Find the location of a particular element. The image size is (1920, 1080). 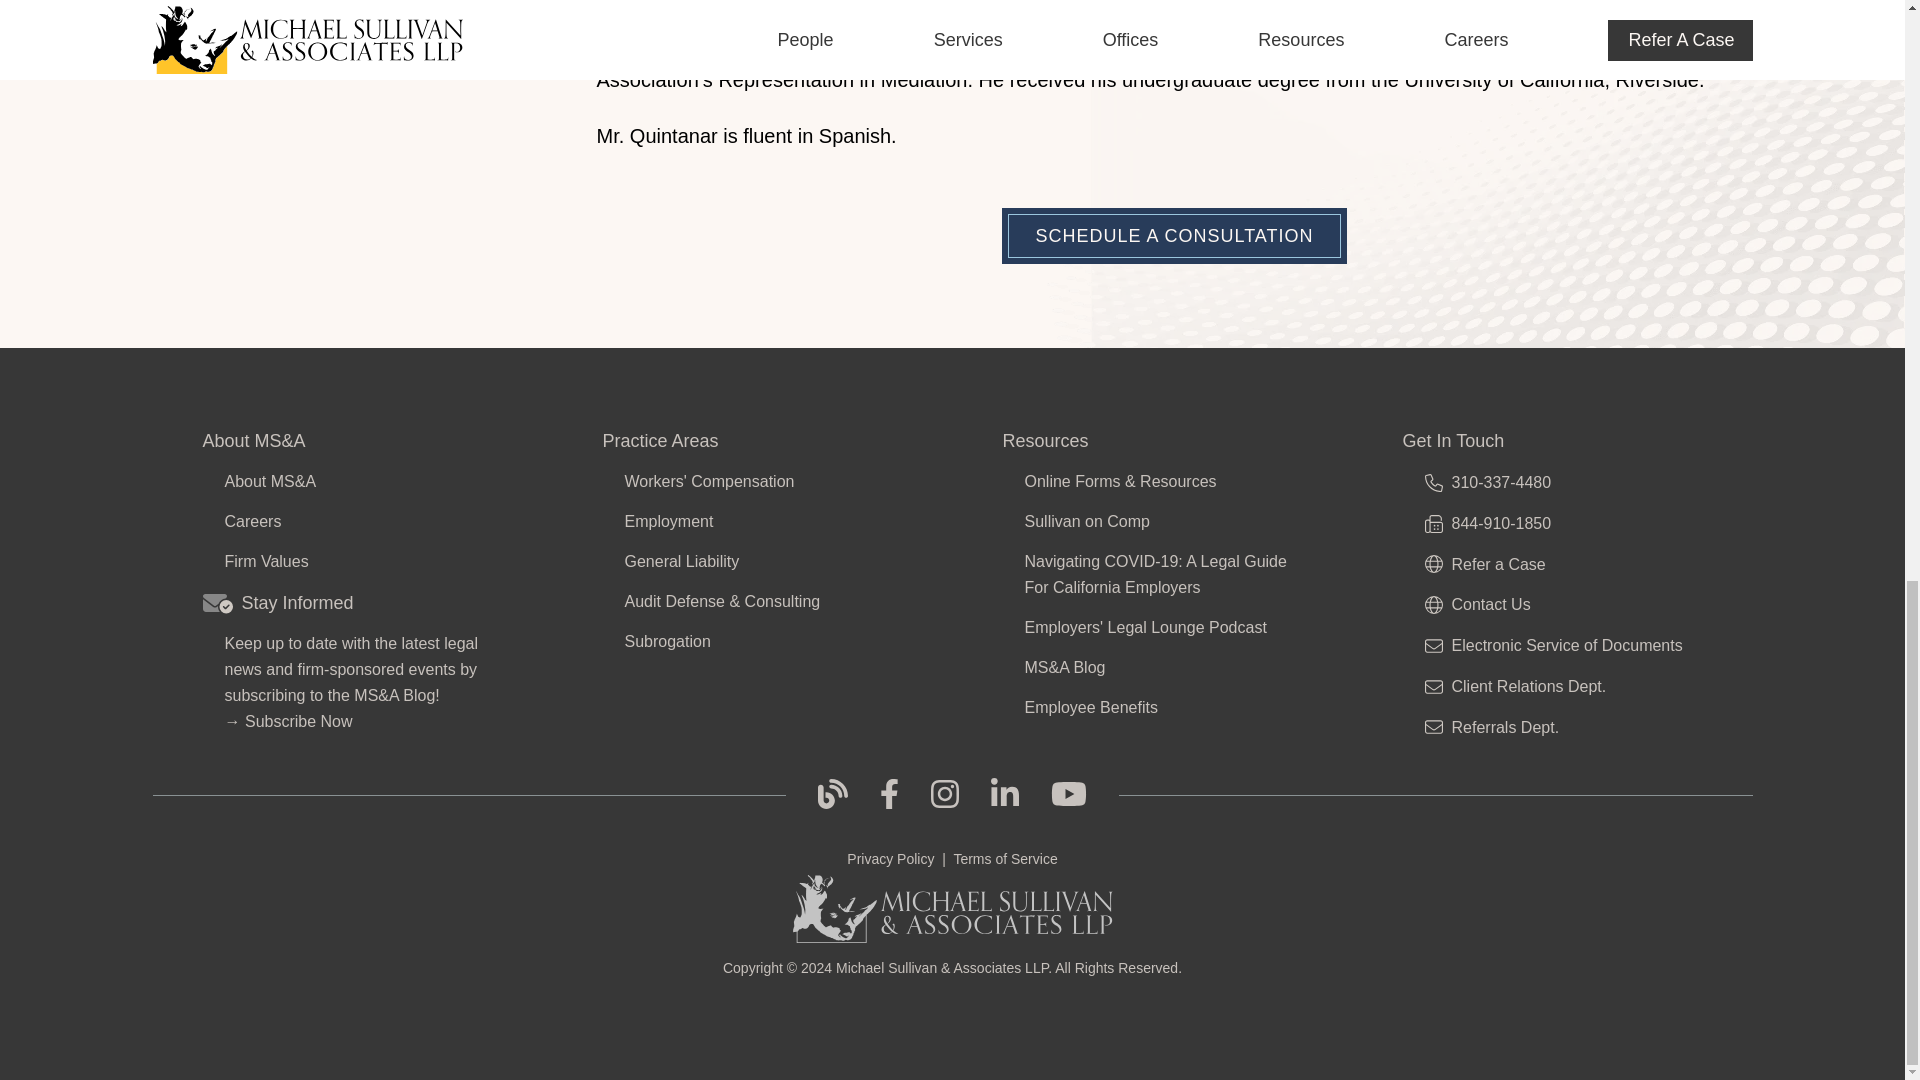

Workers' Compensation is located at coordinates (758, 481).